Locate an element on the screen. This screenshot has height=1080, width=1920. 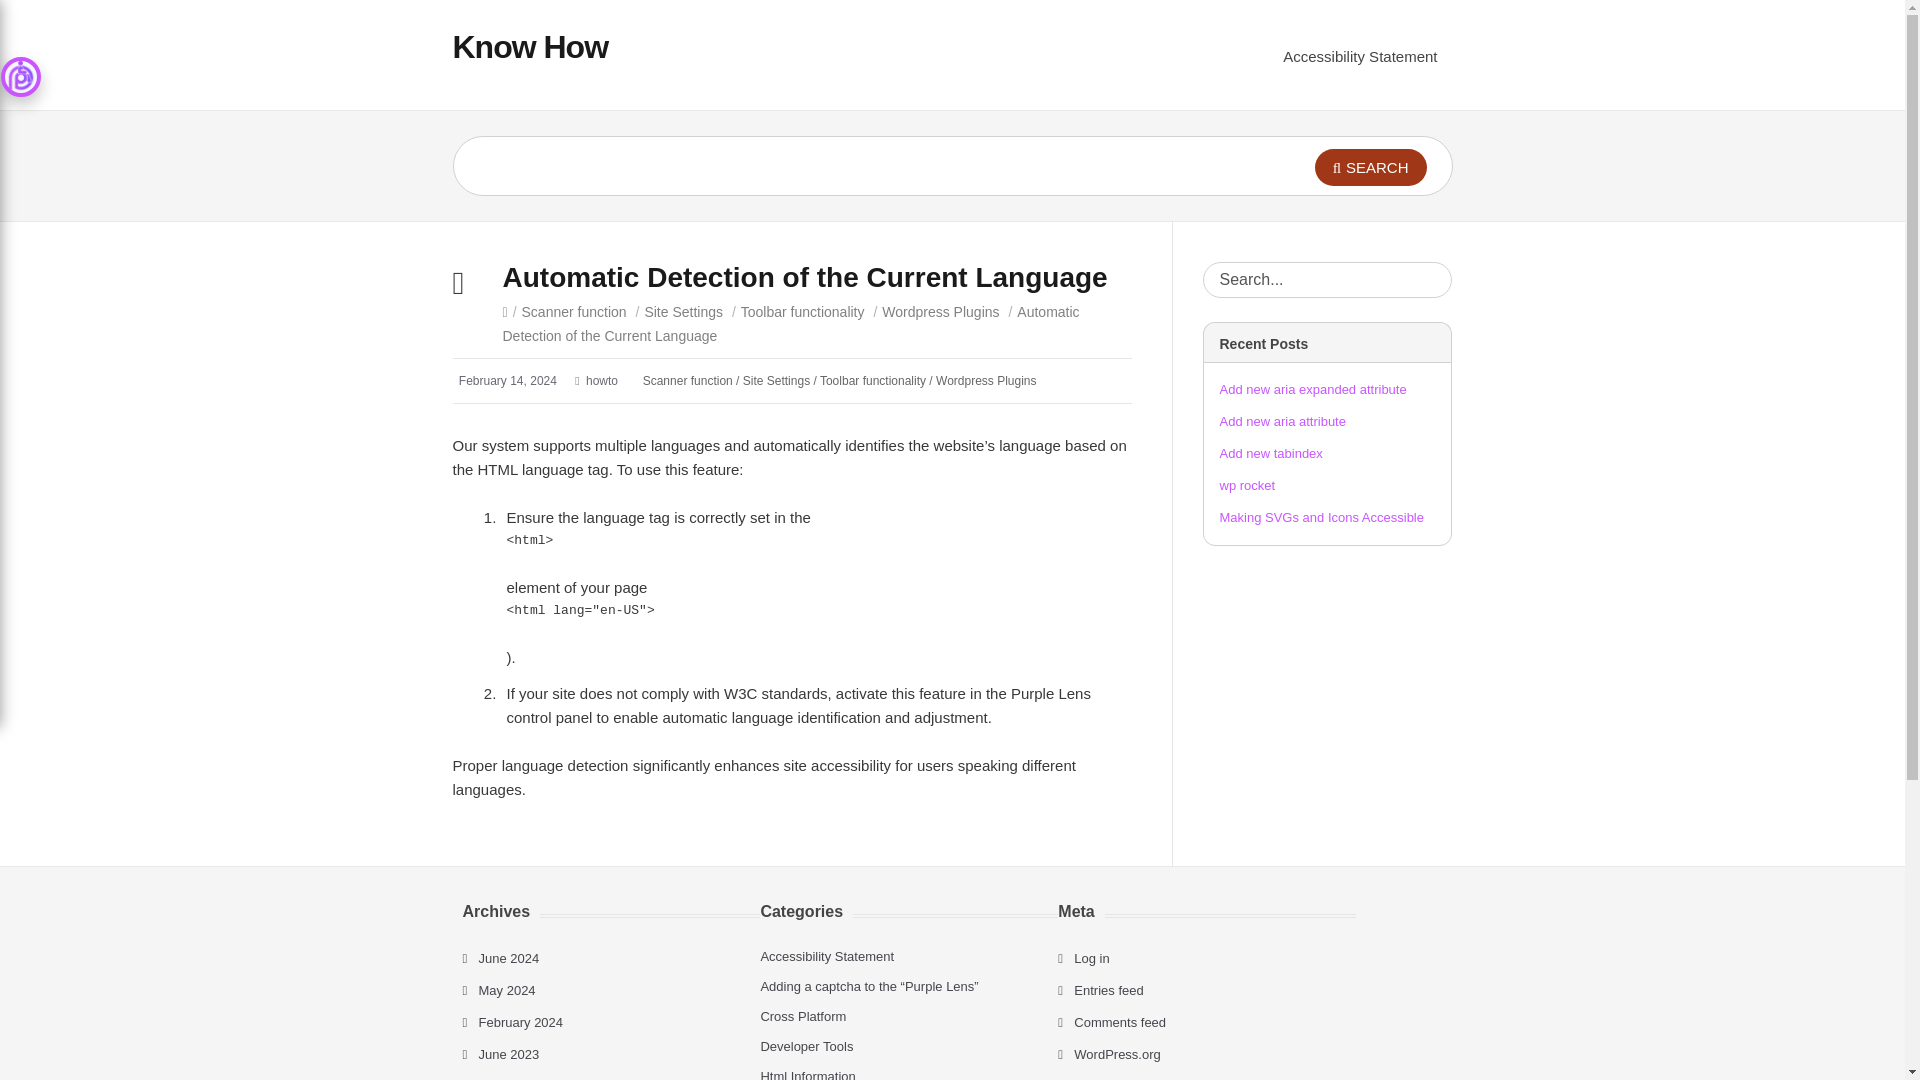
Add new tabindex is located at coordinates (1270, 454).